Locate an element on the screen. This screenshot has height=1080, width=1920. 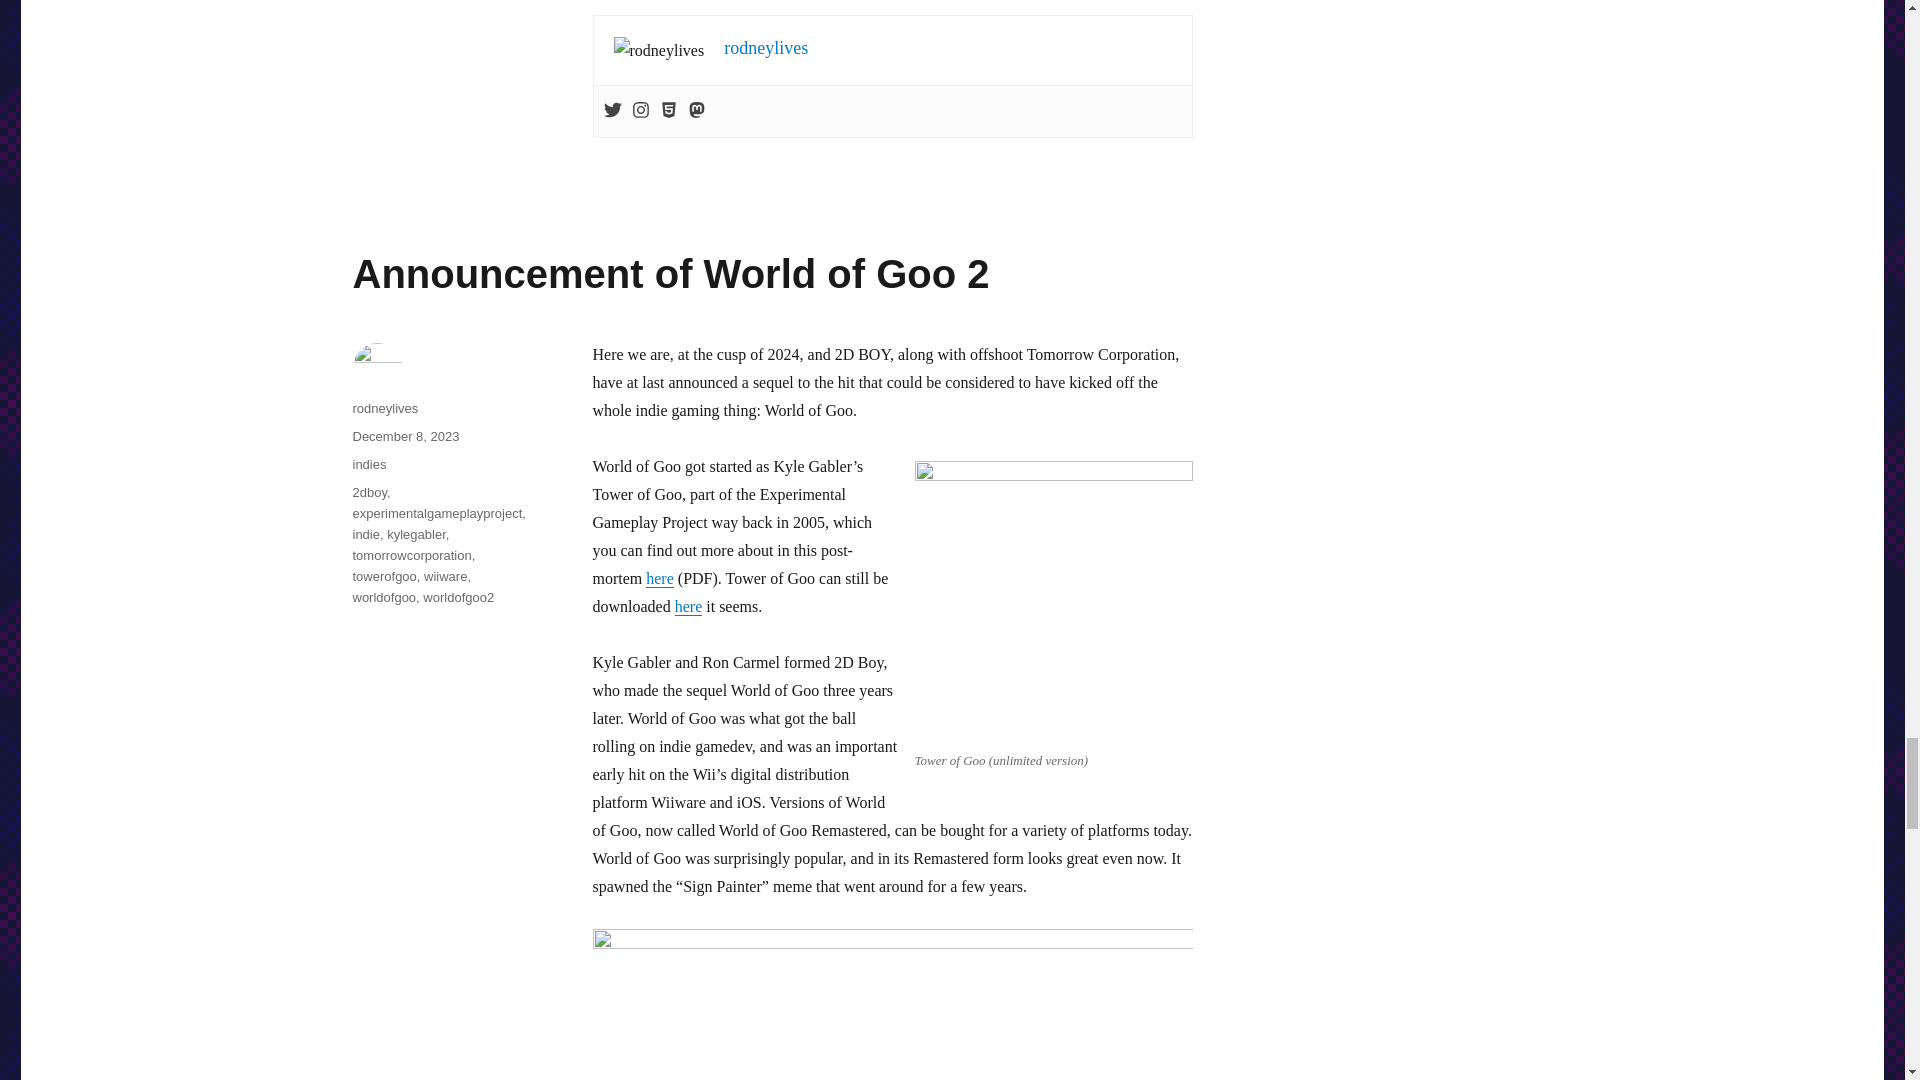
here is located at coordinates (688, 606).